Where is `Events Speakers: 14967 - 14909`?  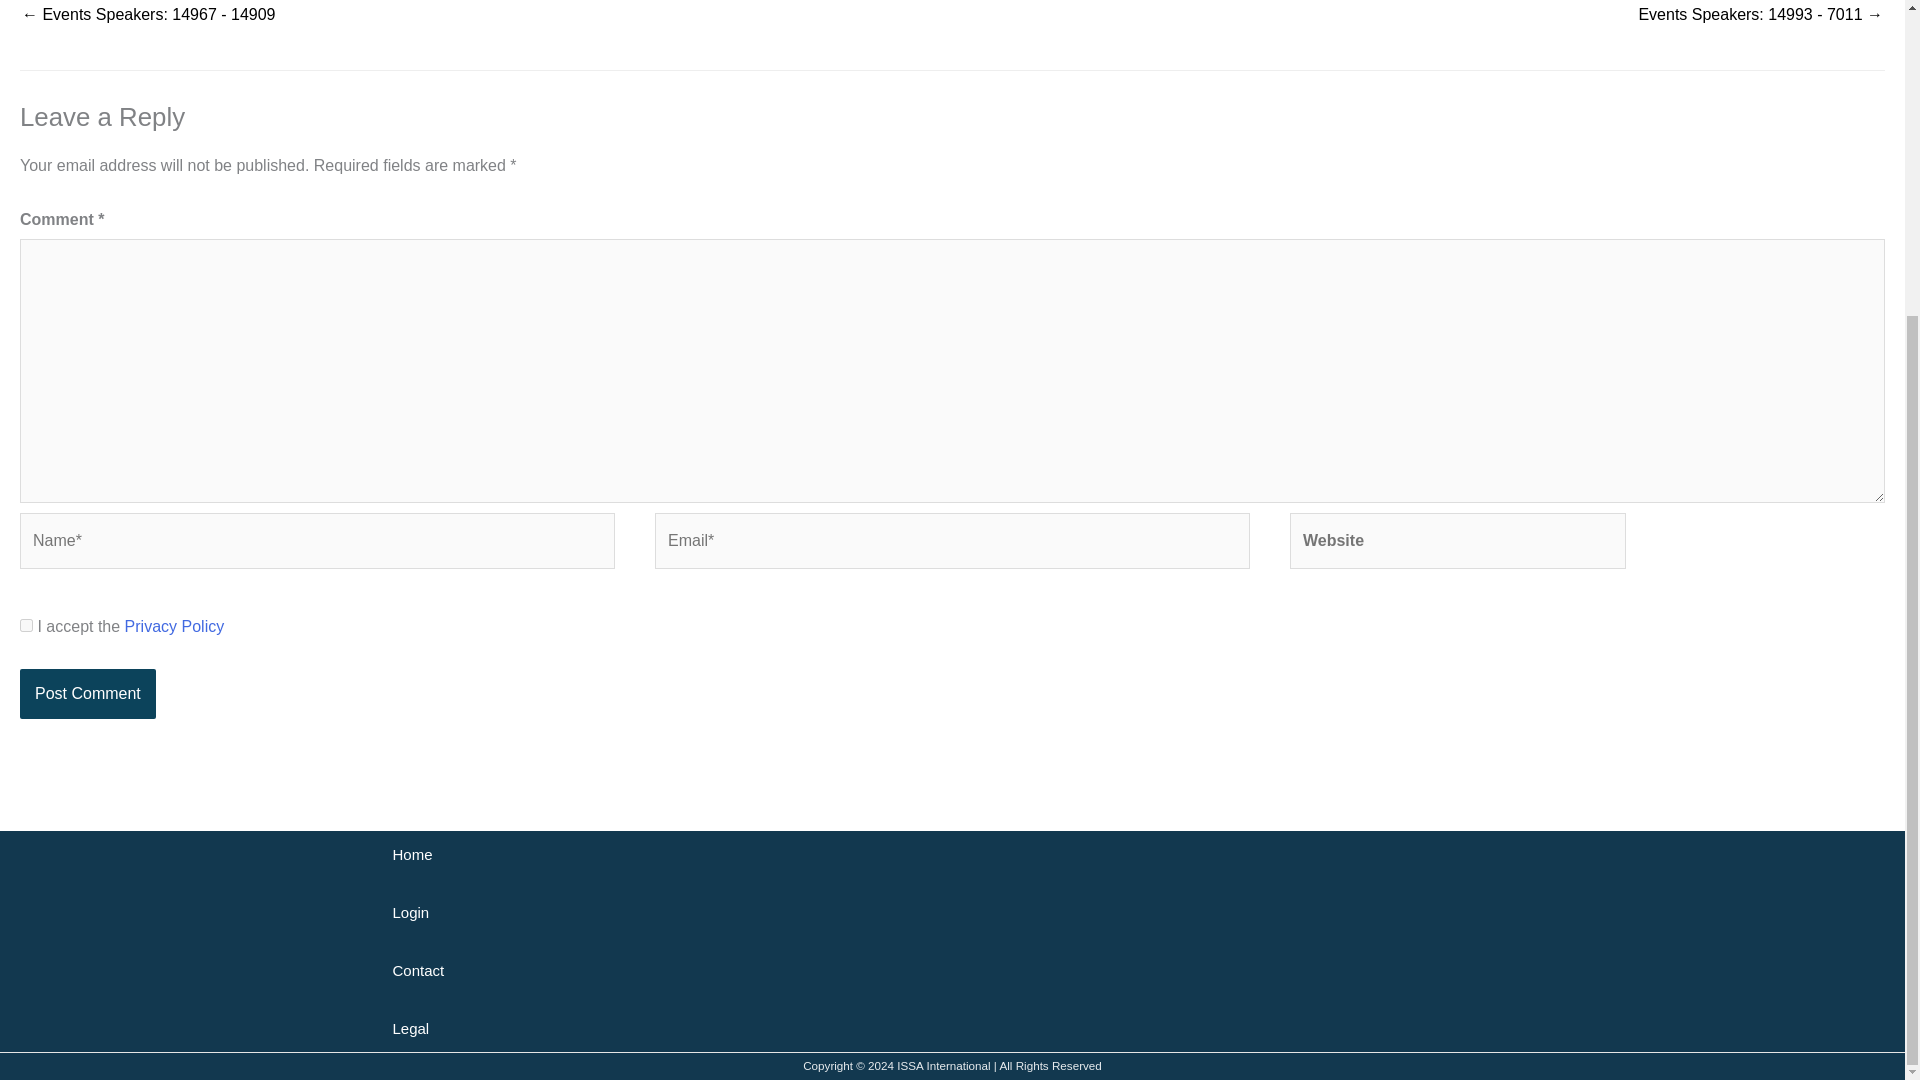 Events Speakers: 14967 - 14909 is located at coordinates (148, 17).